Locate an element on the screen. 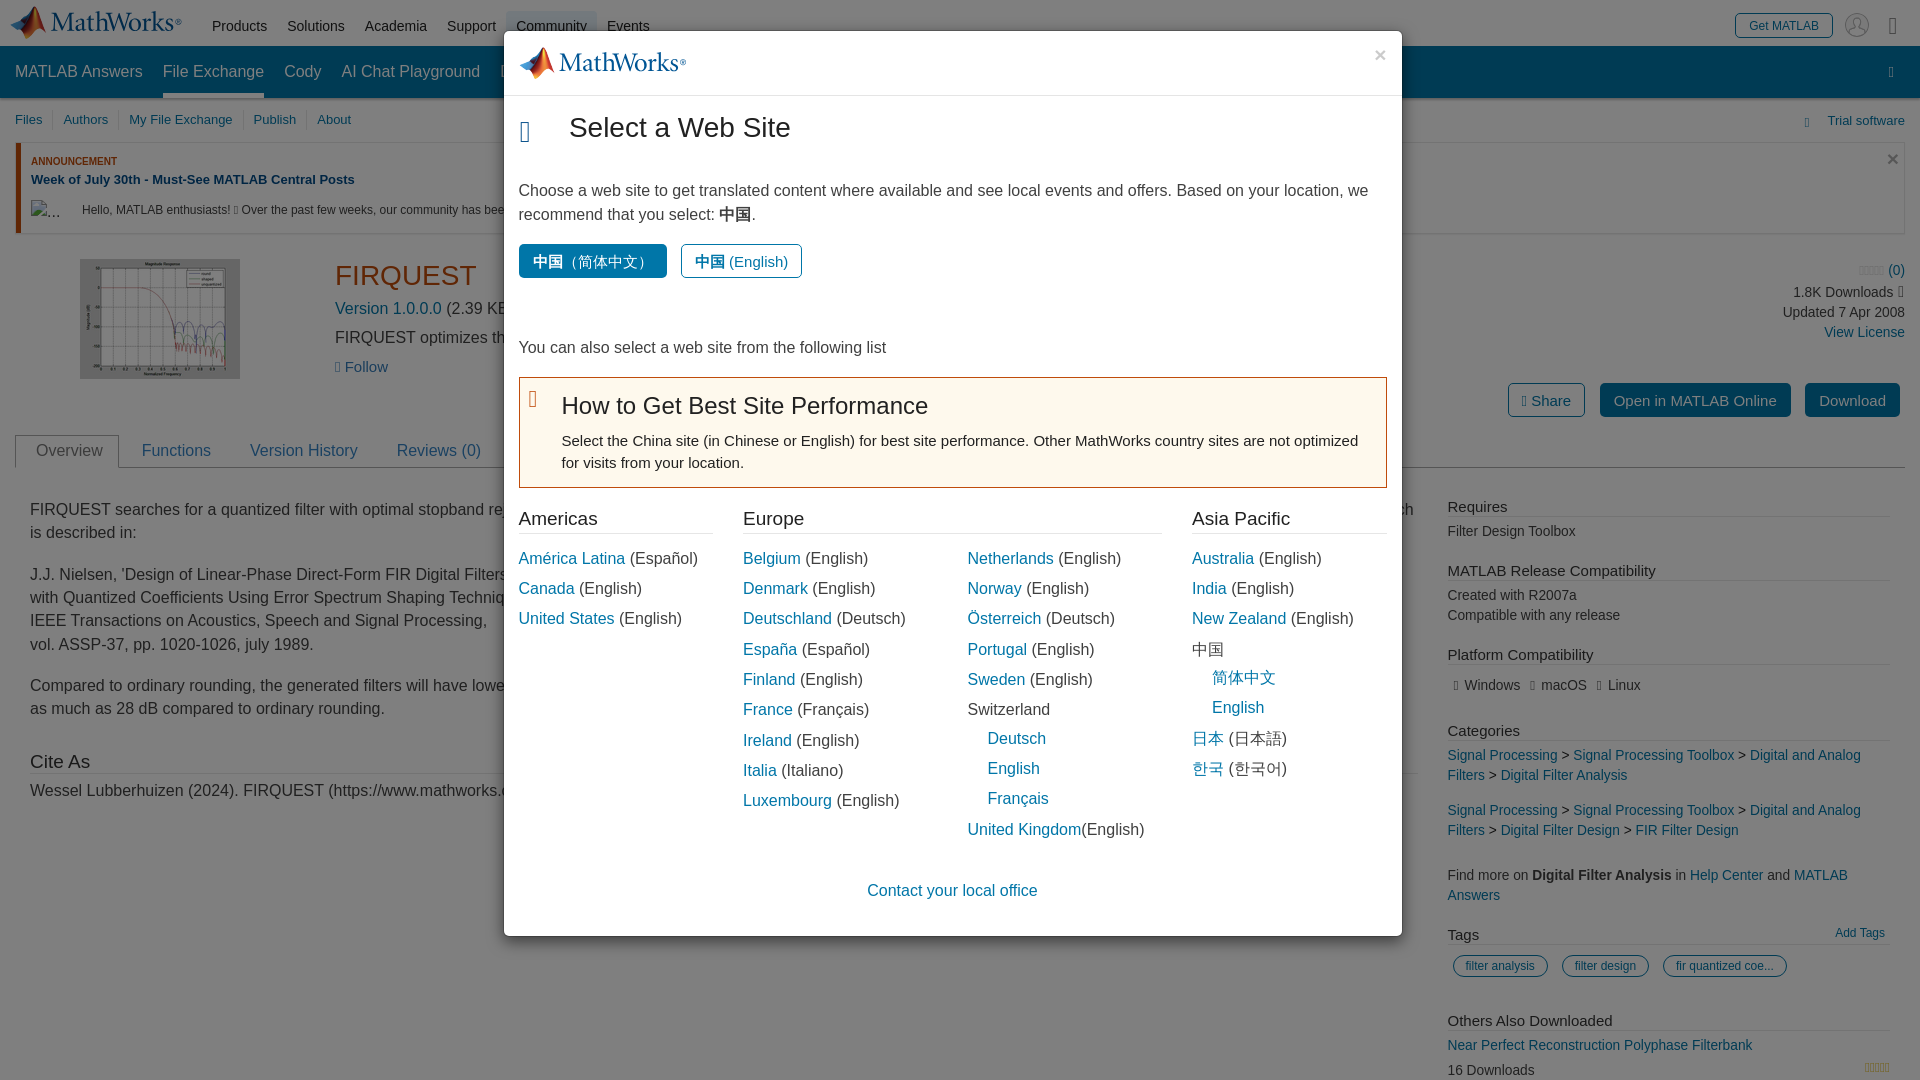 The height and width of the screenshot is (1080, 1920). Community is located at coordinates (552, 26).